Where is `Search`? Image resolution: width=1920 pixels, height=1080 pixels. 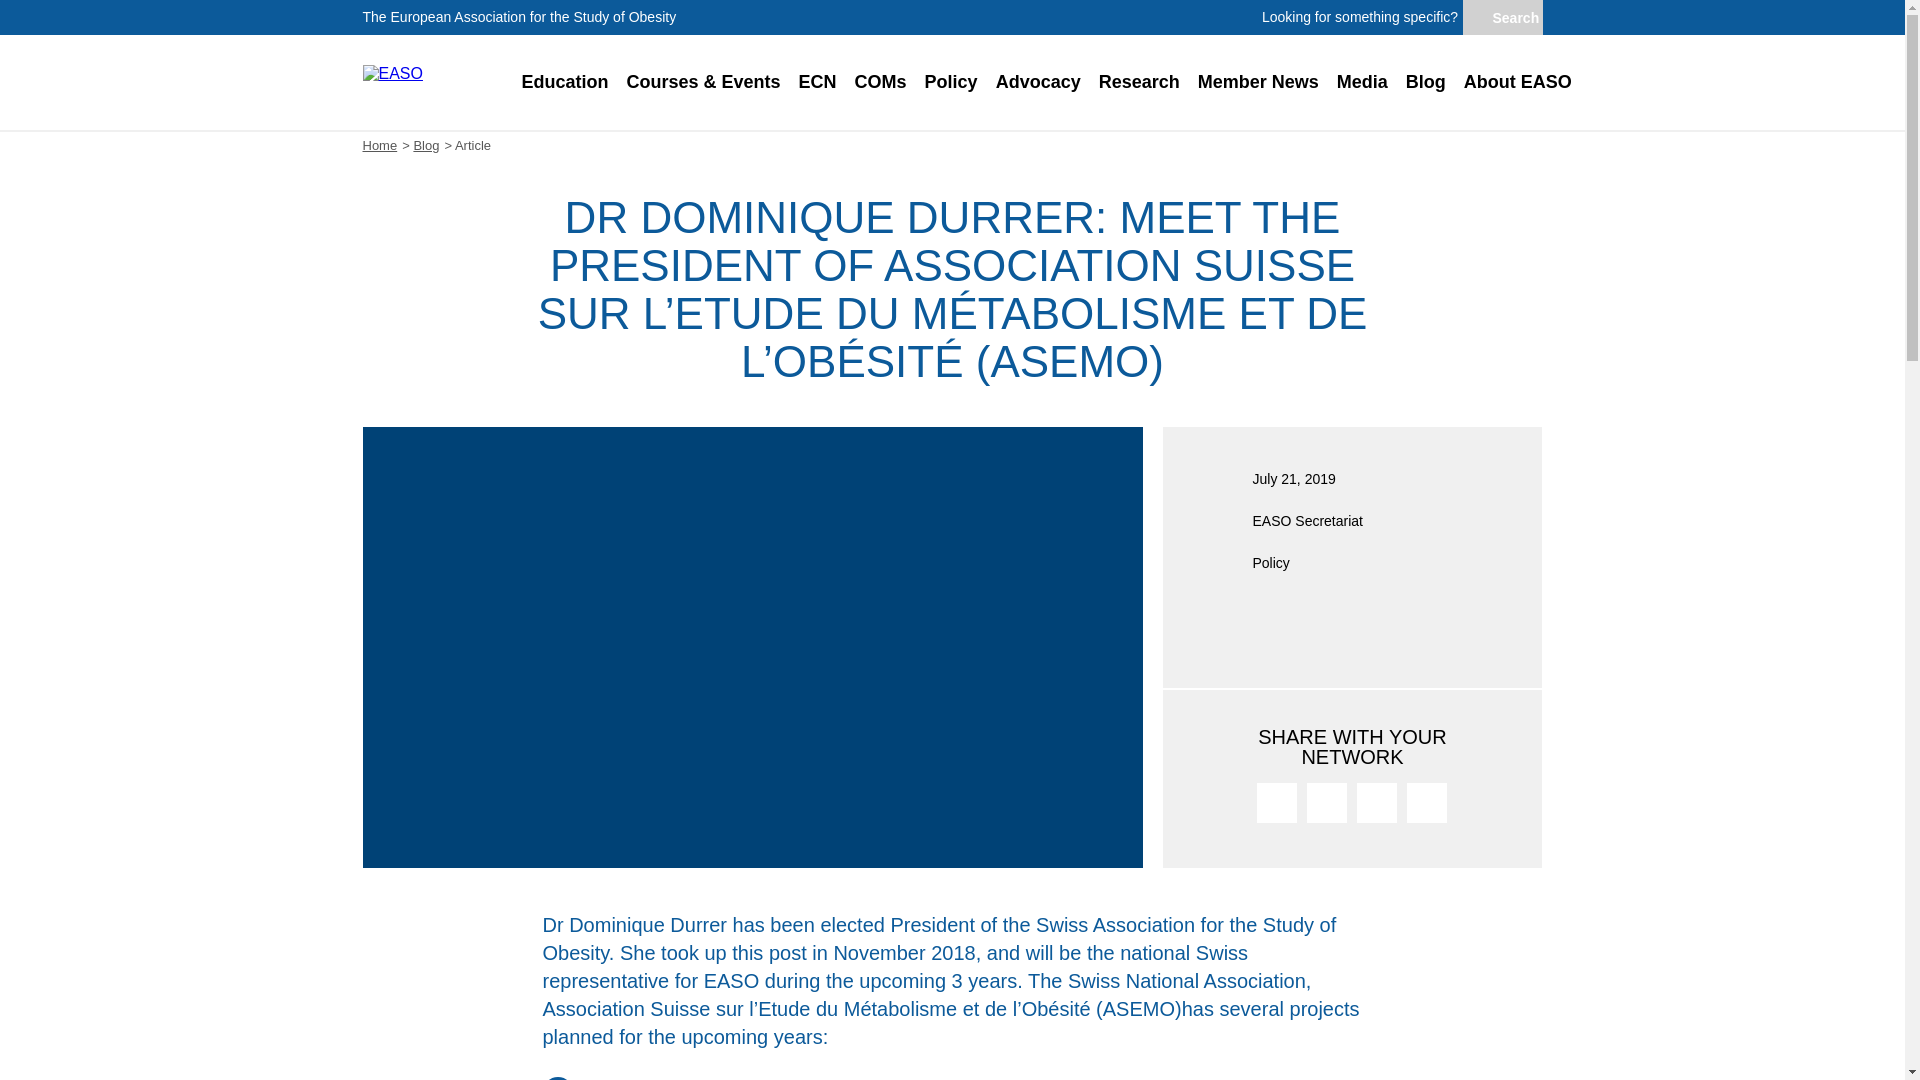
Search is located at coordinates (1501, 18).